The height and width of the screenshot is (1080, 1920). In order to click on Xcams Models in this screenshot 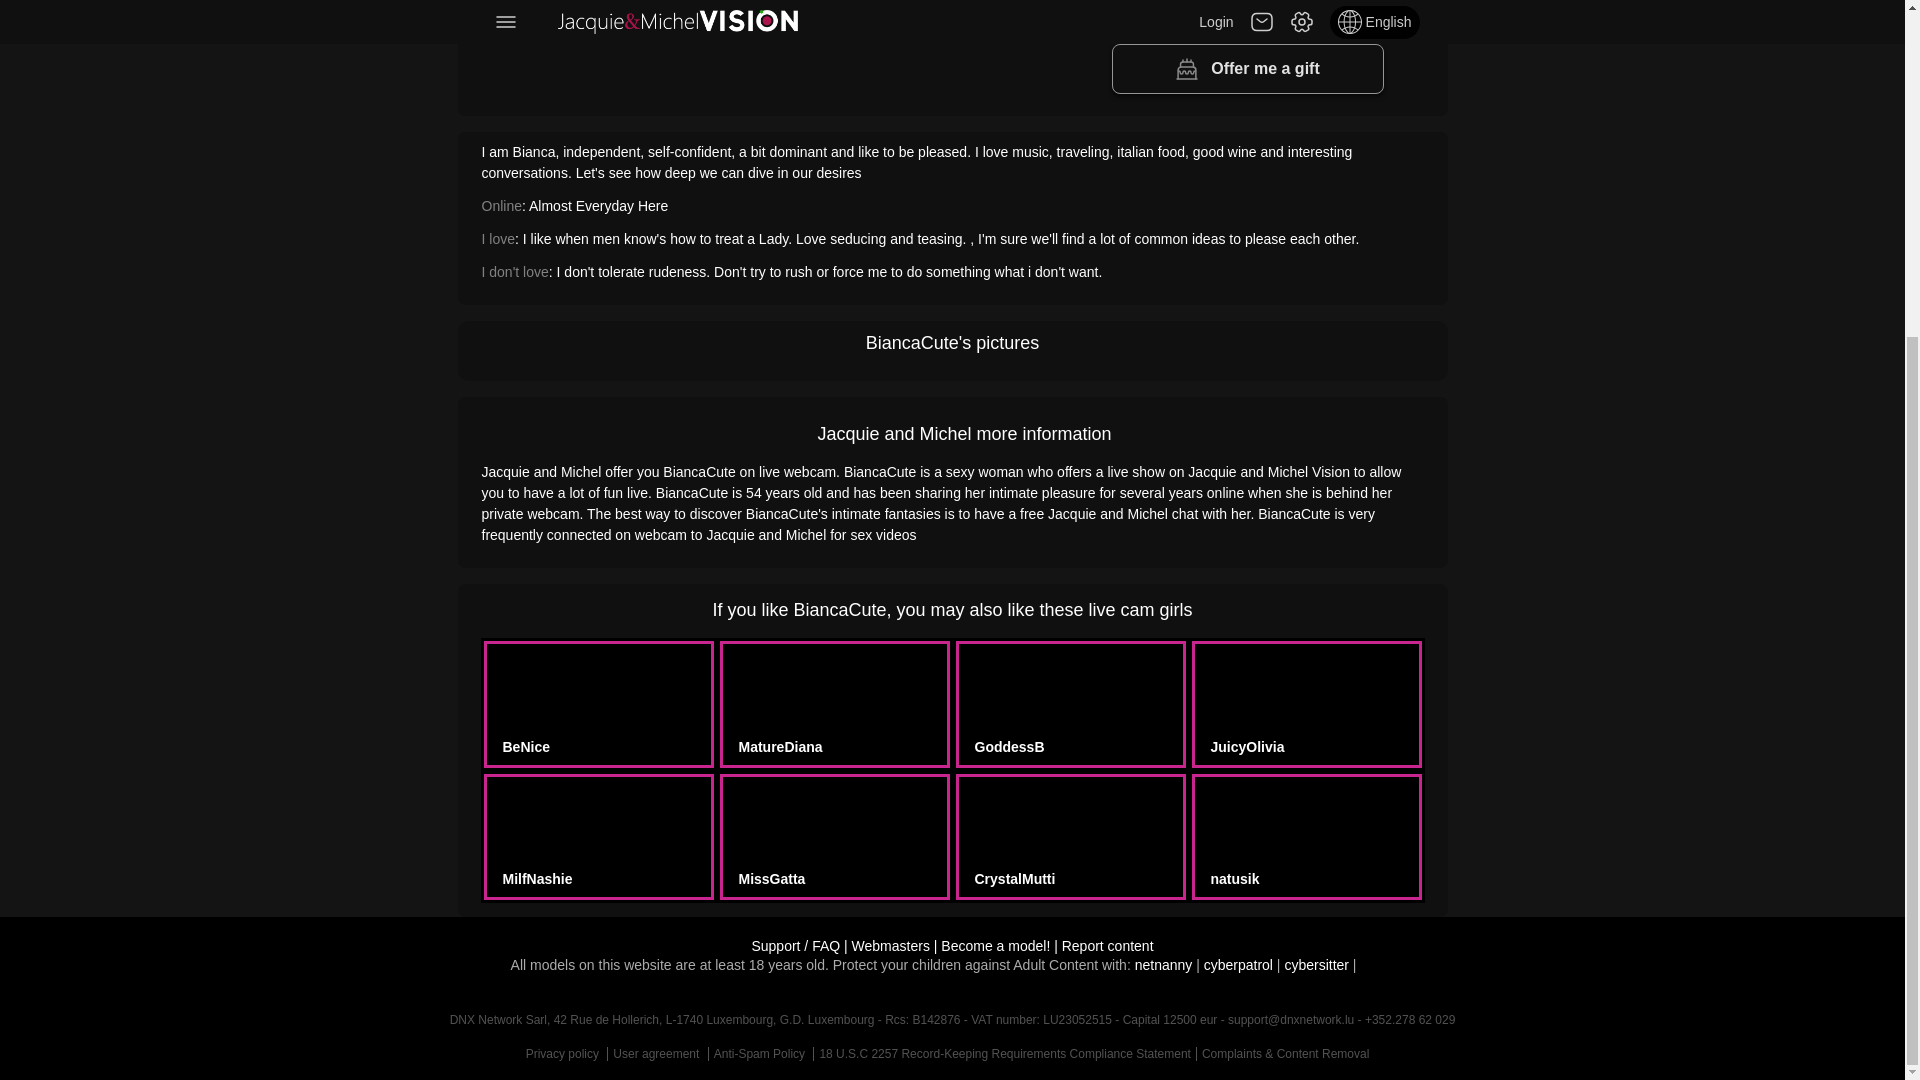, I will do `click(995, 946)`.